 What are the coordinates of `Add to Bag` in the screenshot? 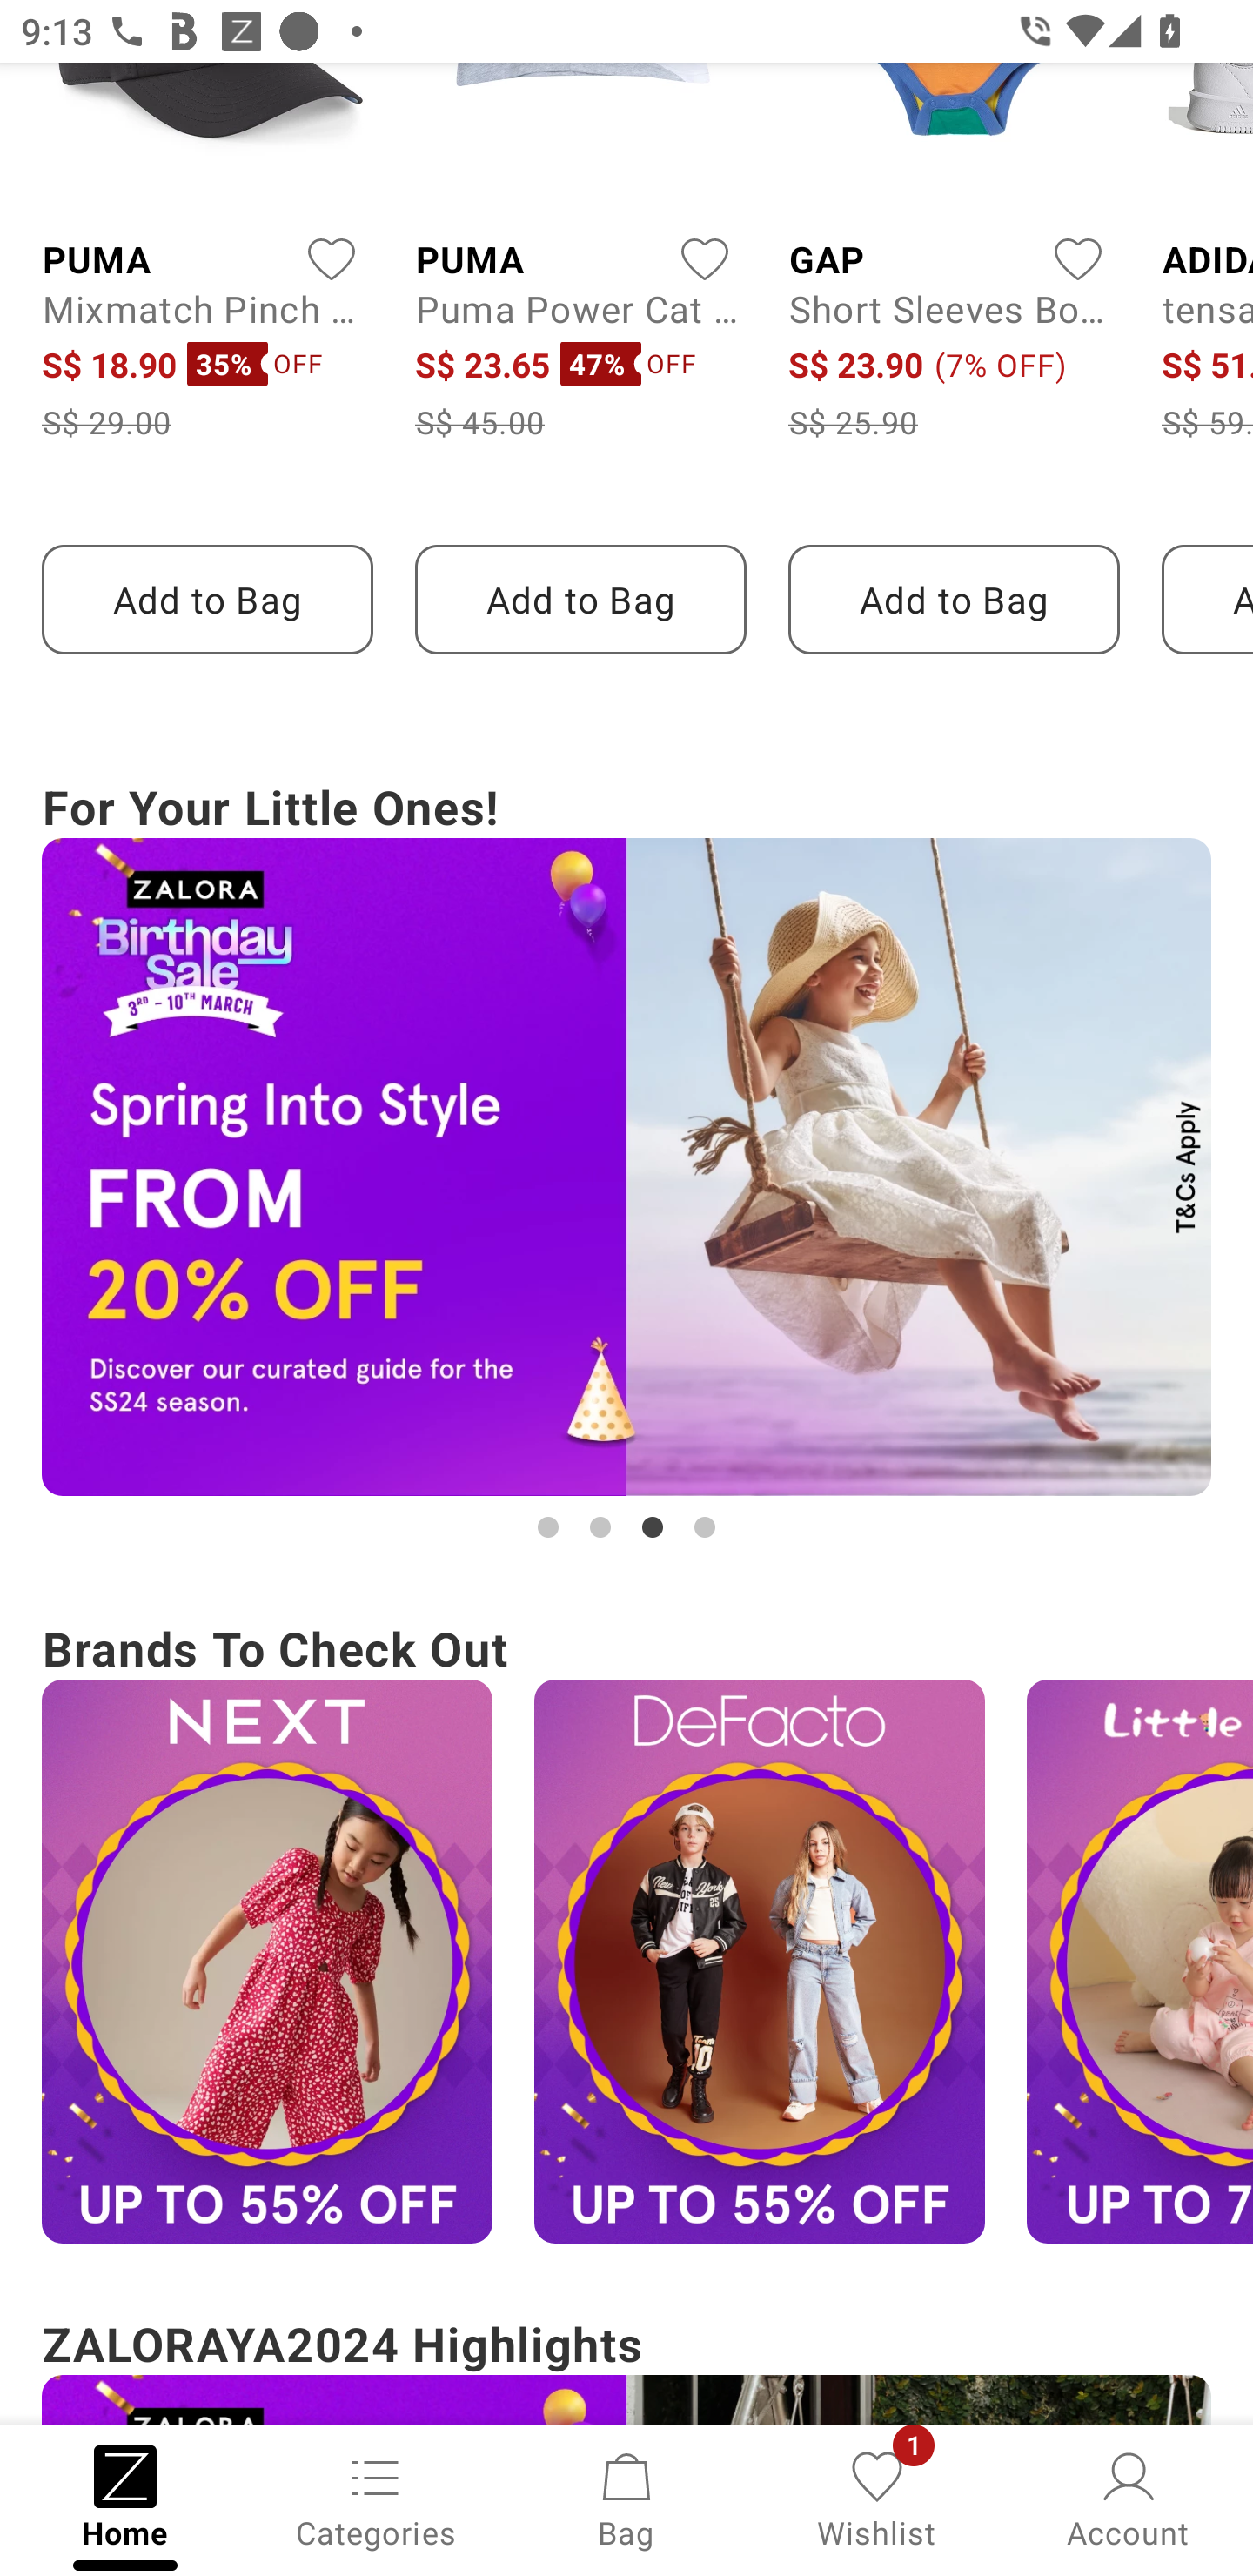 It's located at (207, 599).